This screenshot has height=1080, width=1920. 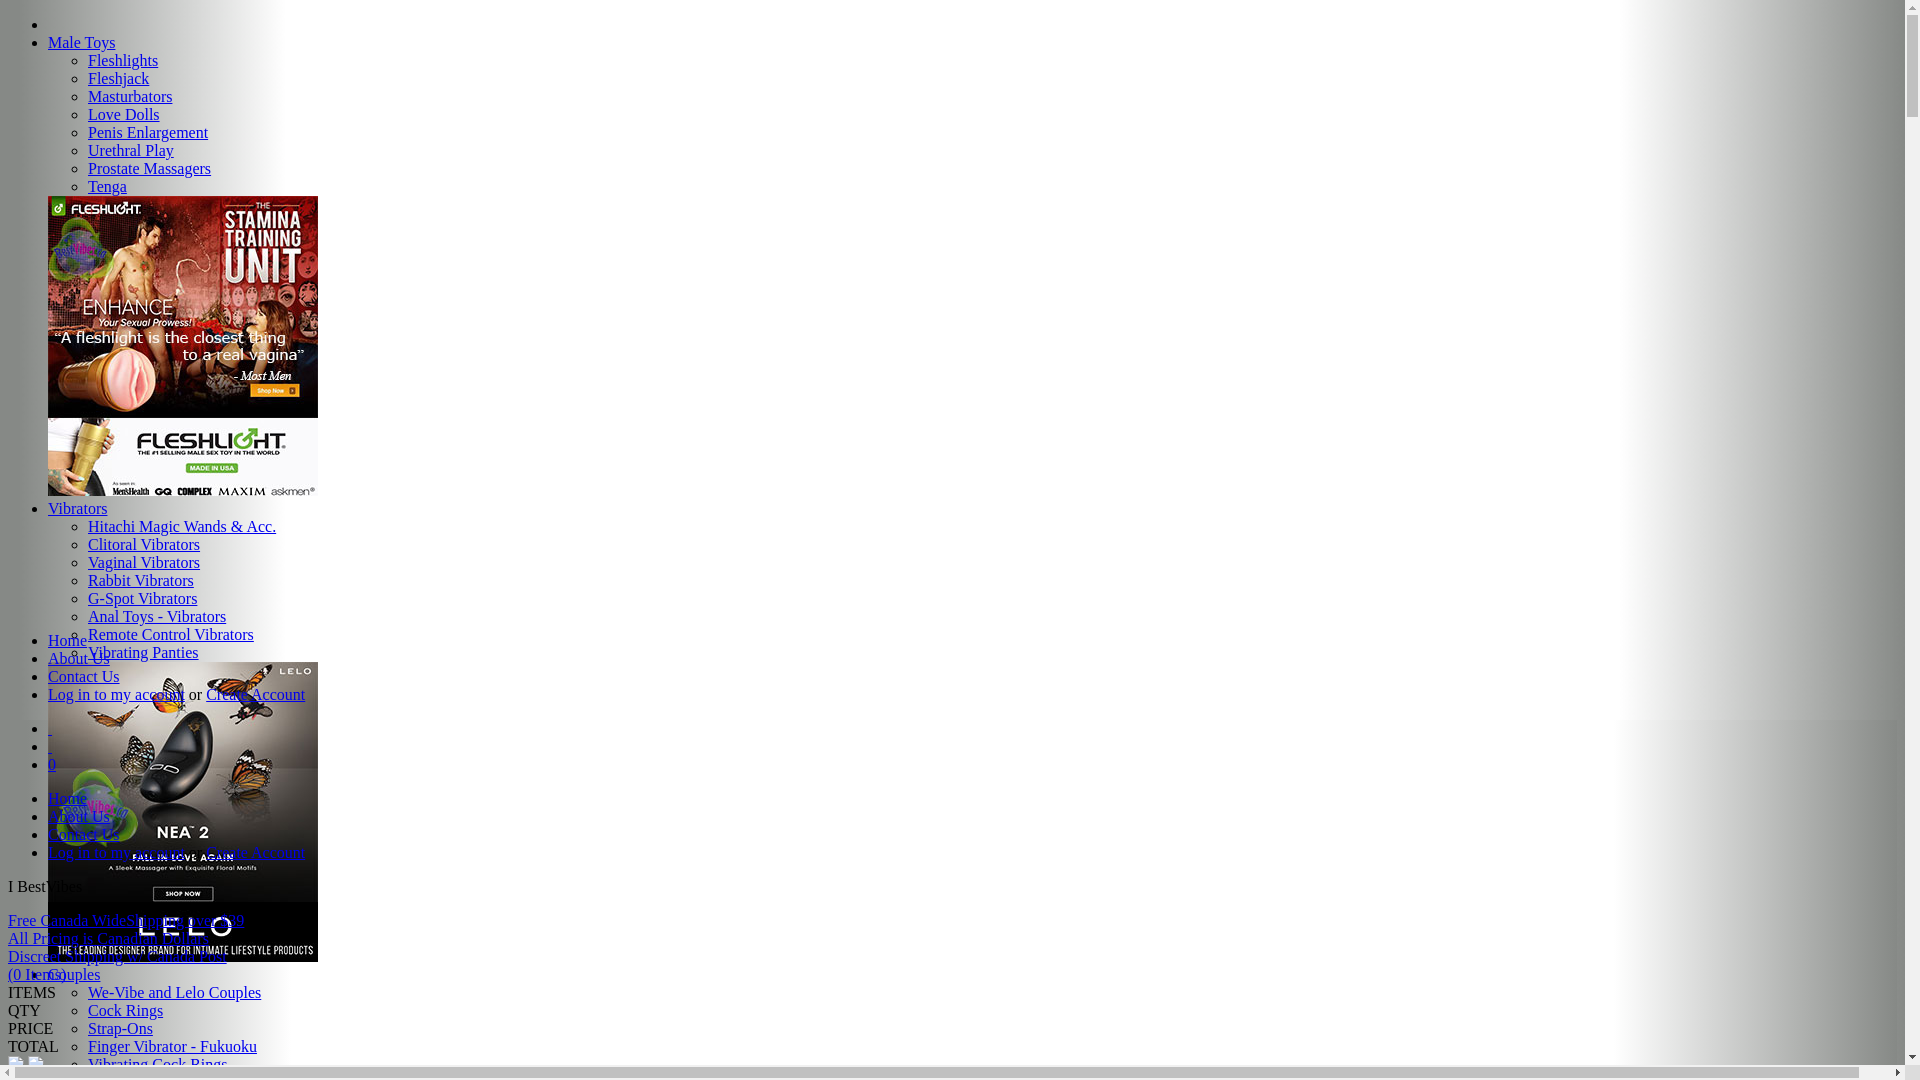 I want to click on Log in to my account, so click(x=116, y=852).